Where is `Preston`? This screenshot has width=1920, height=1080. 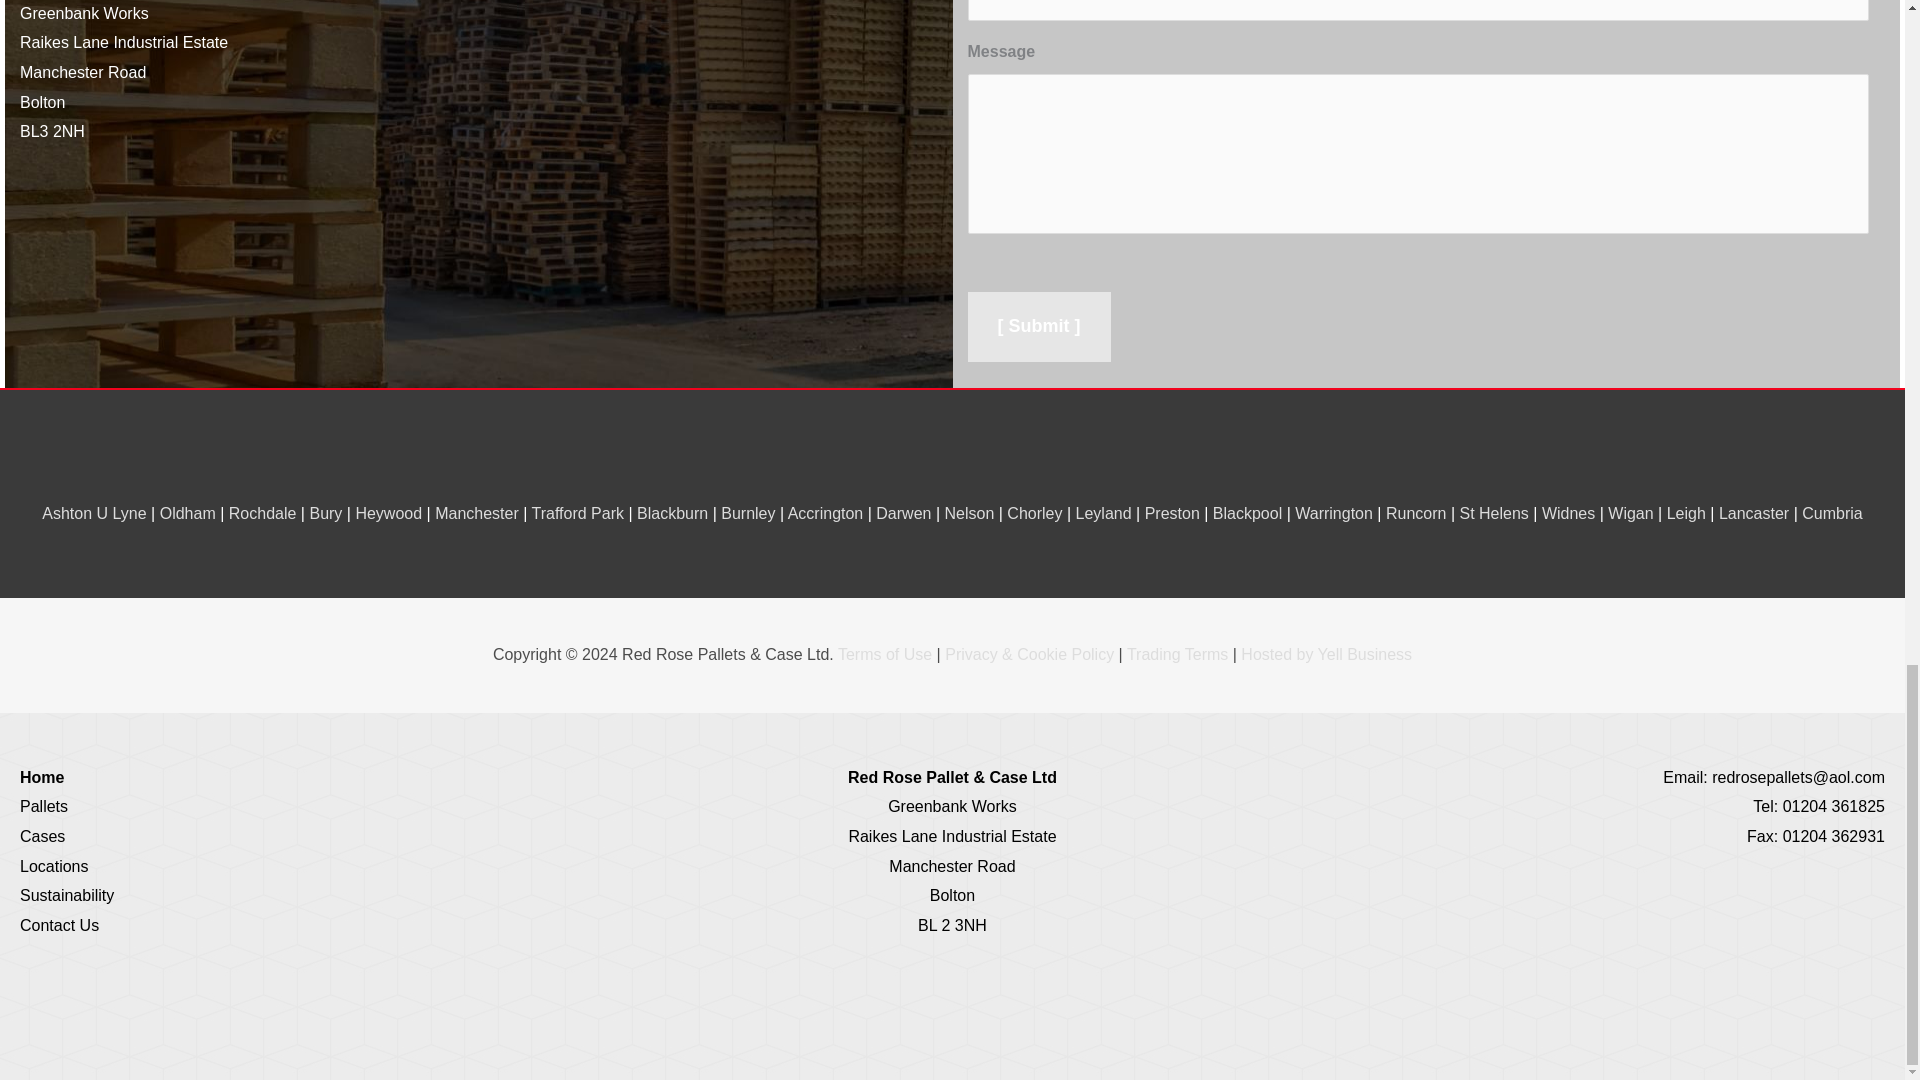 Preston is located at coordinates (1172, 513).